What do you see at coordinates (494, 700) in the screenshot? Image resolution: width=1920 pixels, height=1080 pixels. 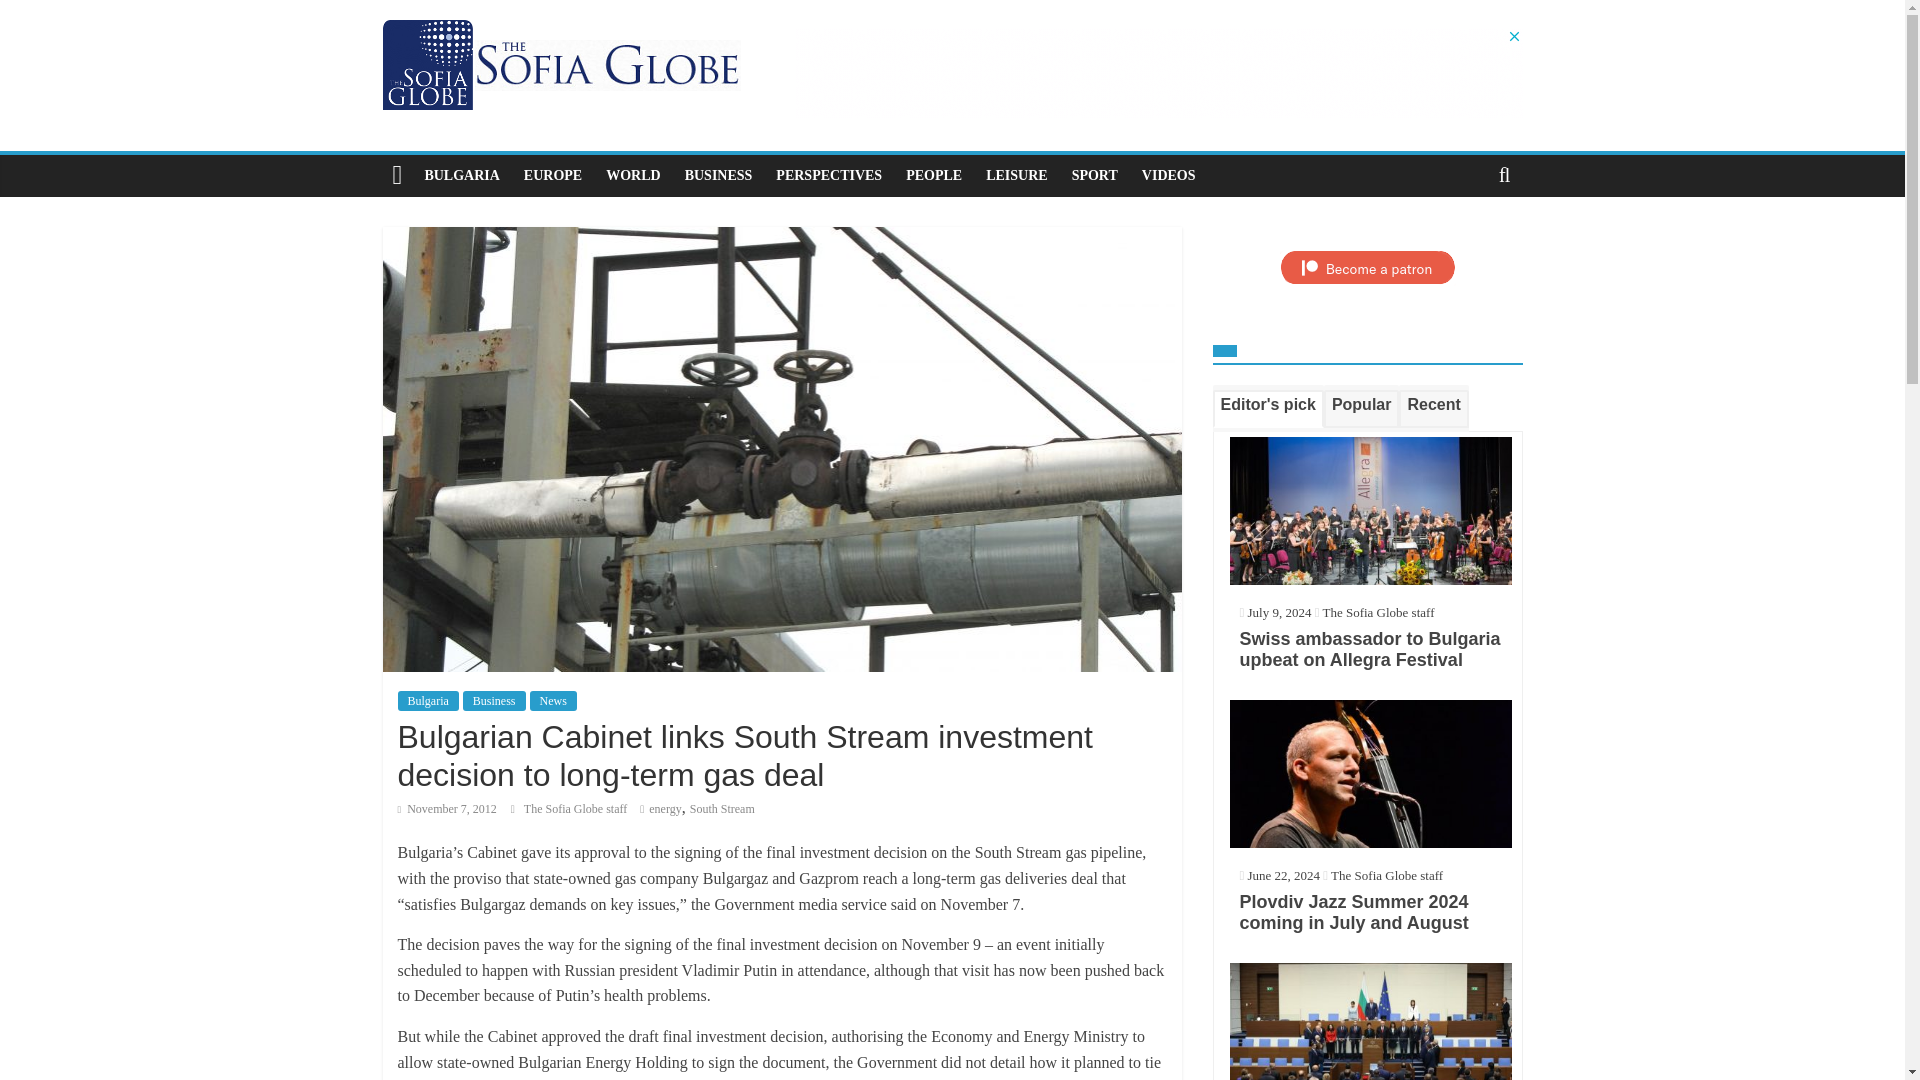 I see `Business` at bounding box center [494, 700].